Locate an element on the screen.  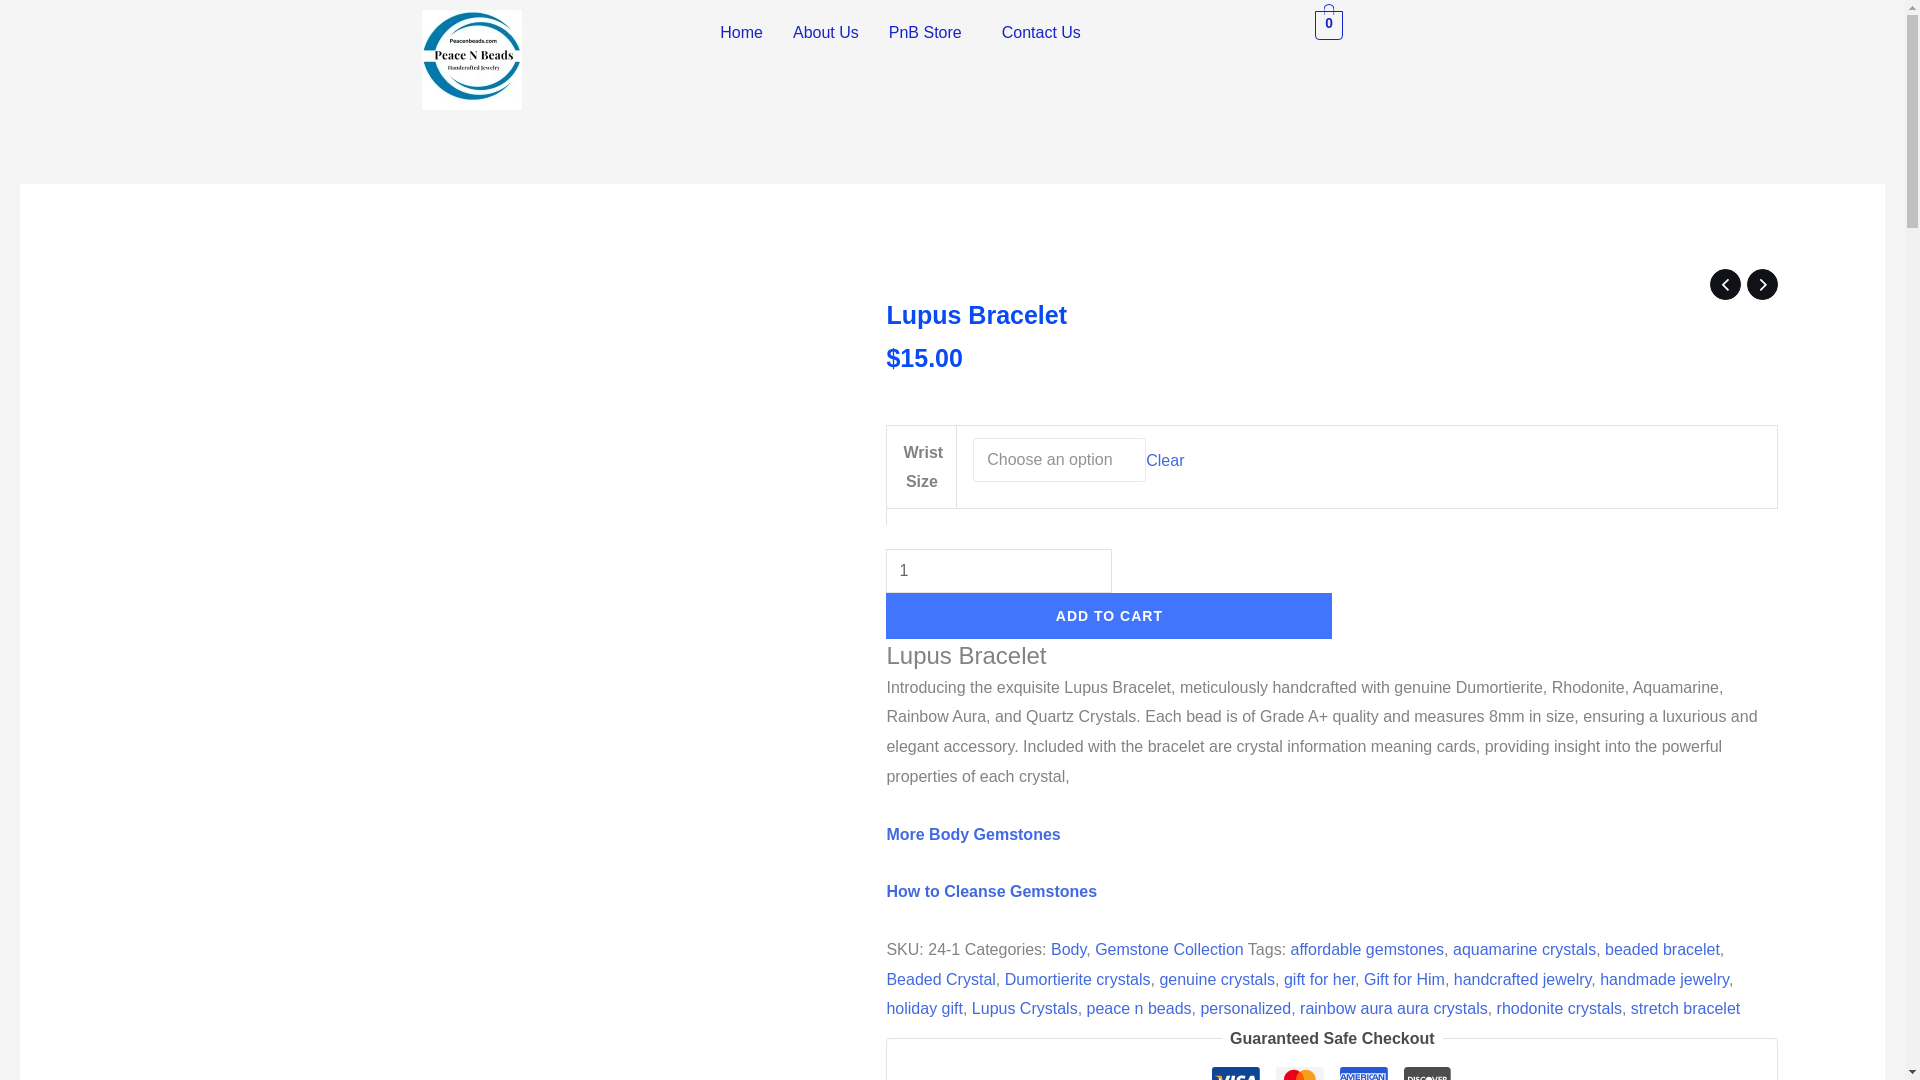
genuine crystals is located at coordinates (1216, 979).